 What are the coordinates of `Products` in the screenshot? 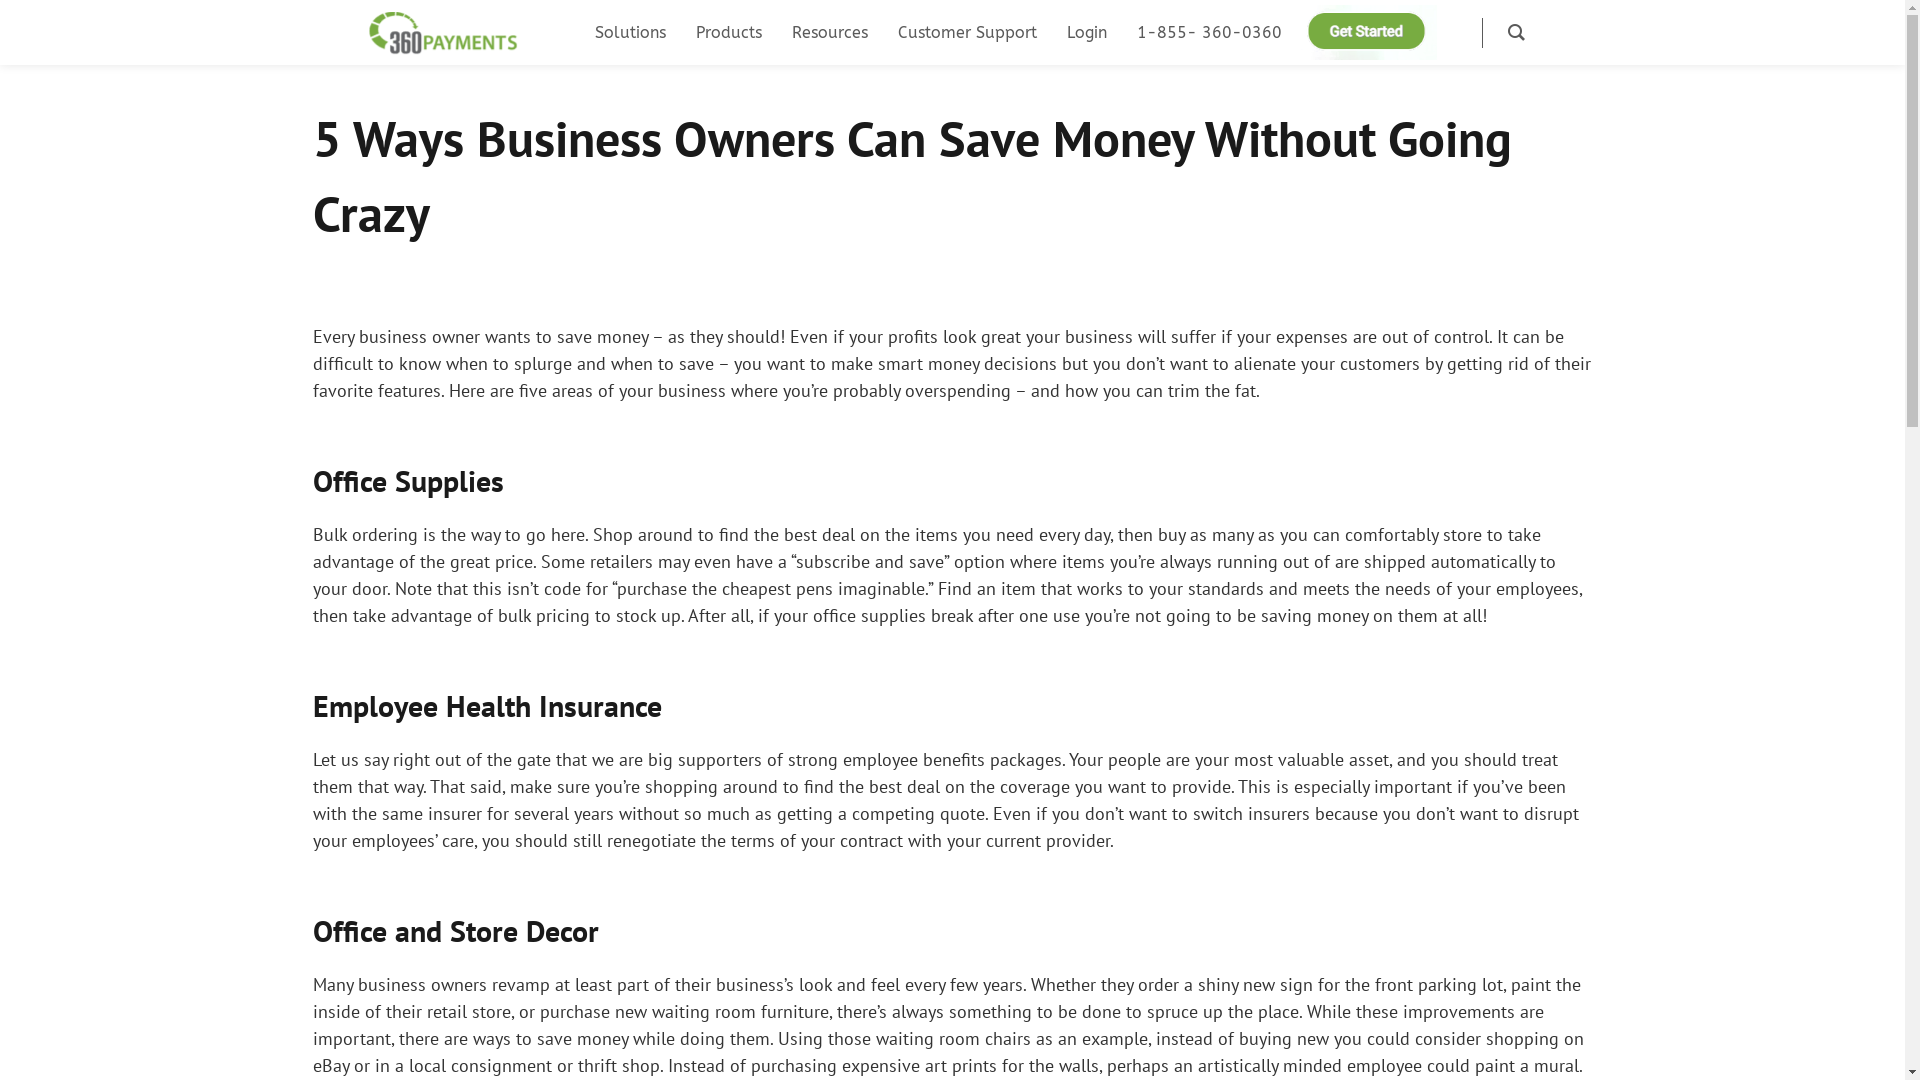 It's located at (729, 32).